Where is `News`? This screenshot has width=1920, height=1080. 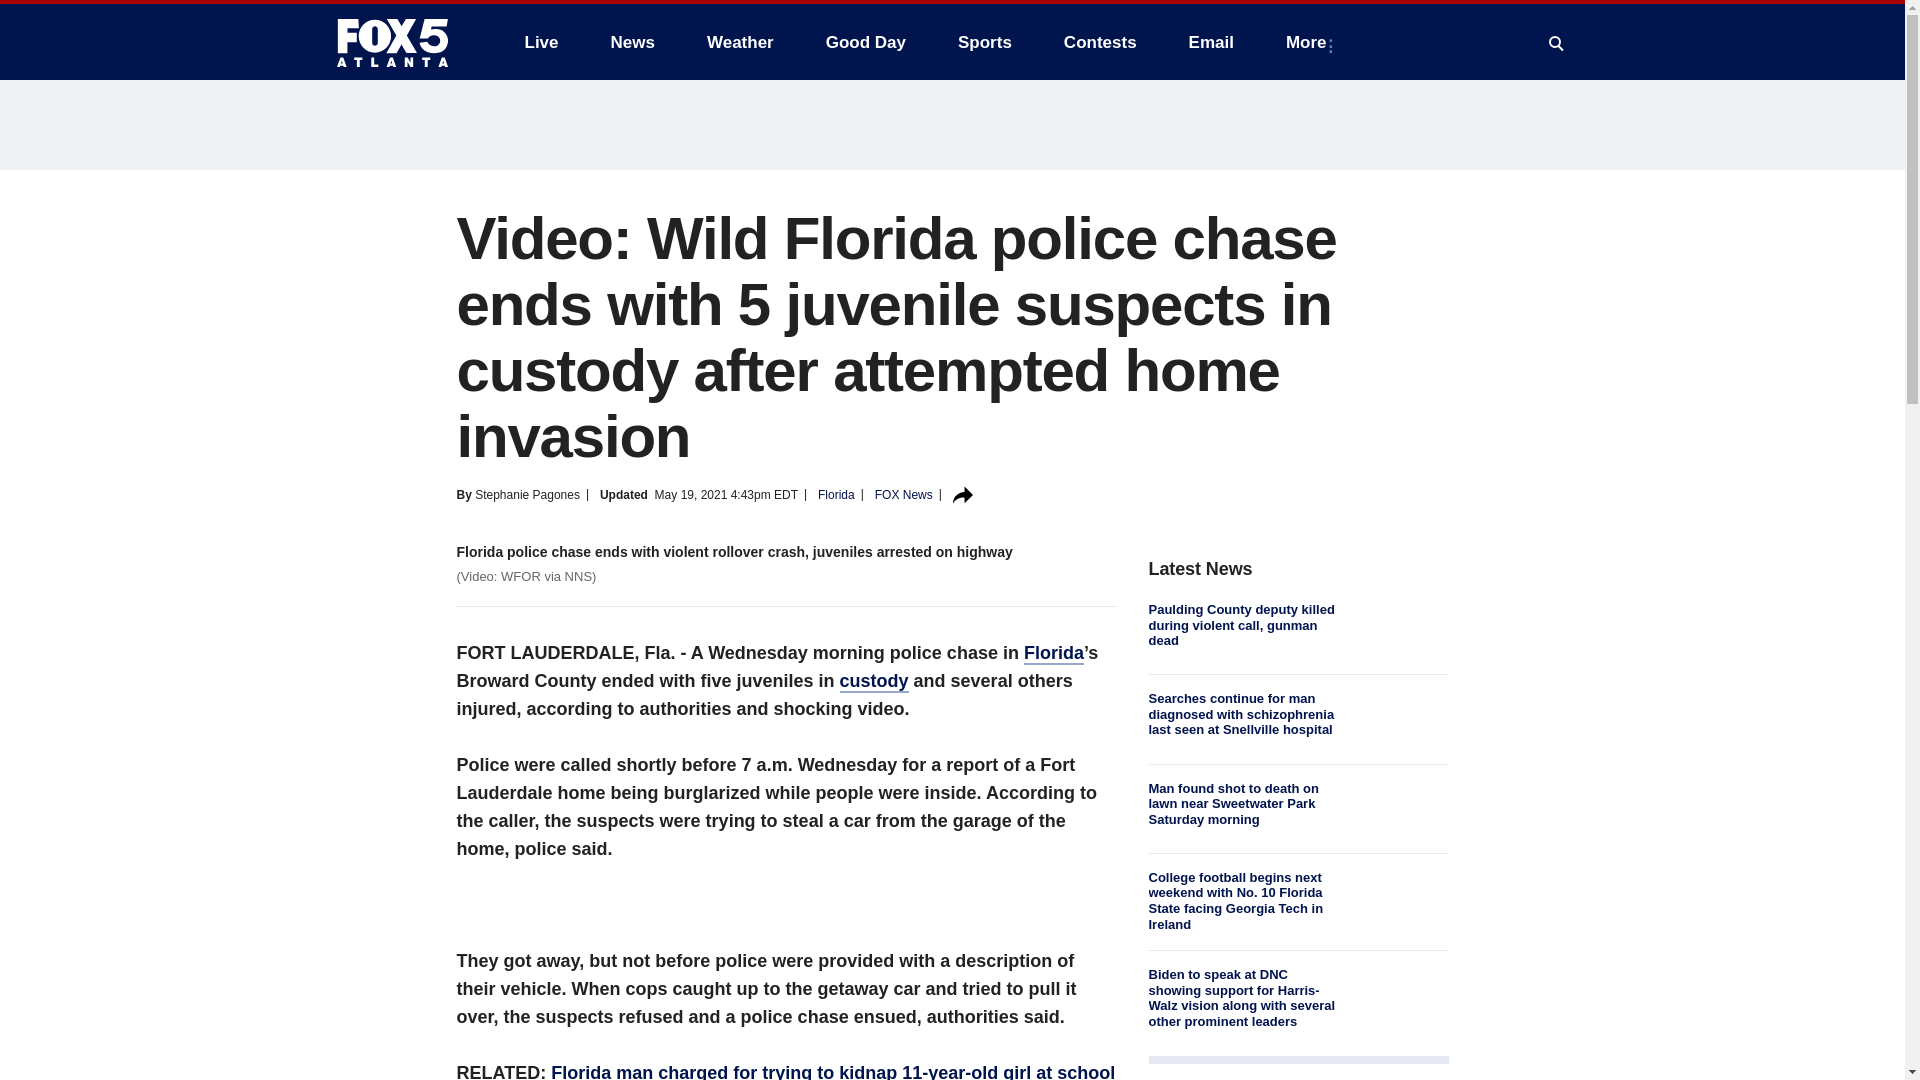
News is located at coordinates (632, 42).